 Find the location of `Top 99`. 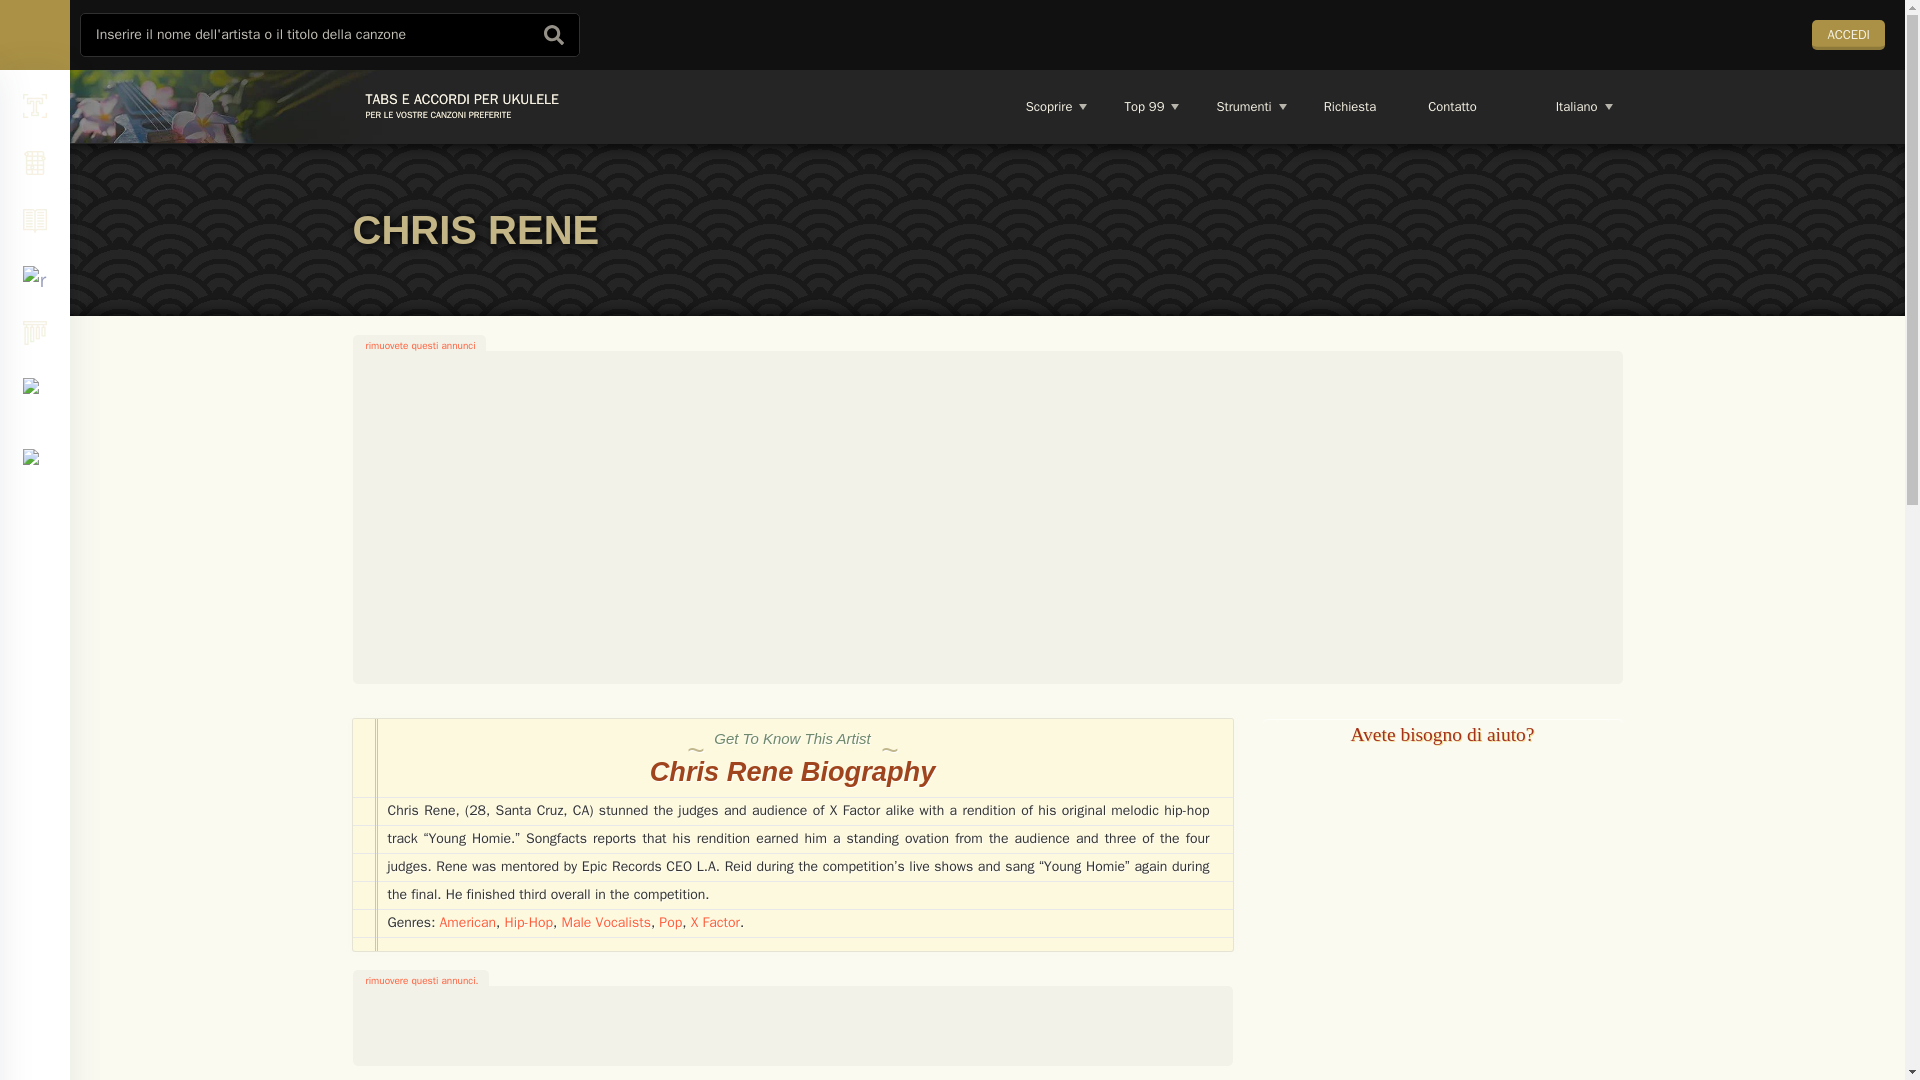

Top 99 is located at coordinates (1142, 106).